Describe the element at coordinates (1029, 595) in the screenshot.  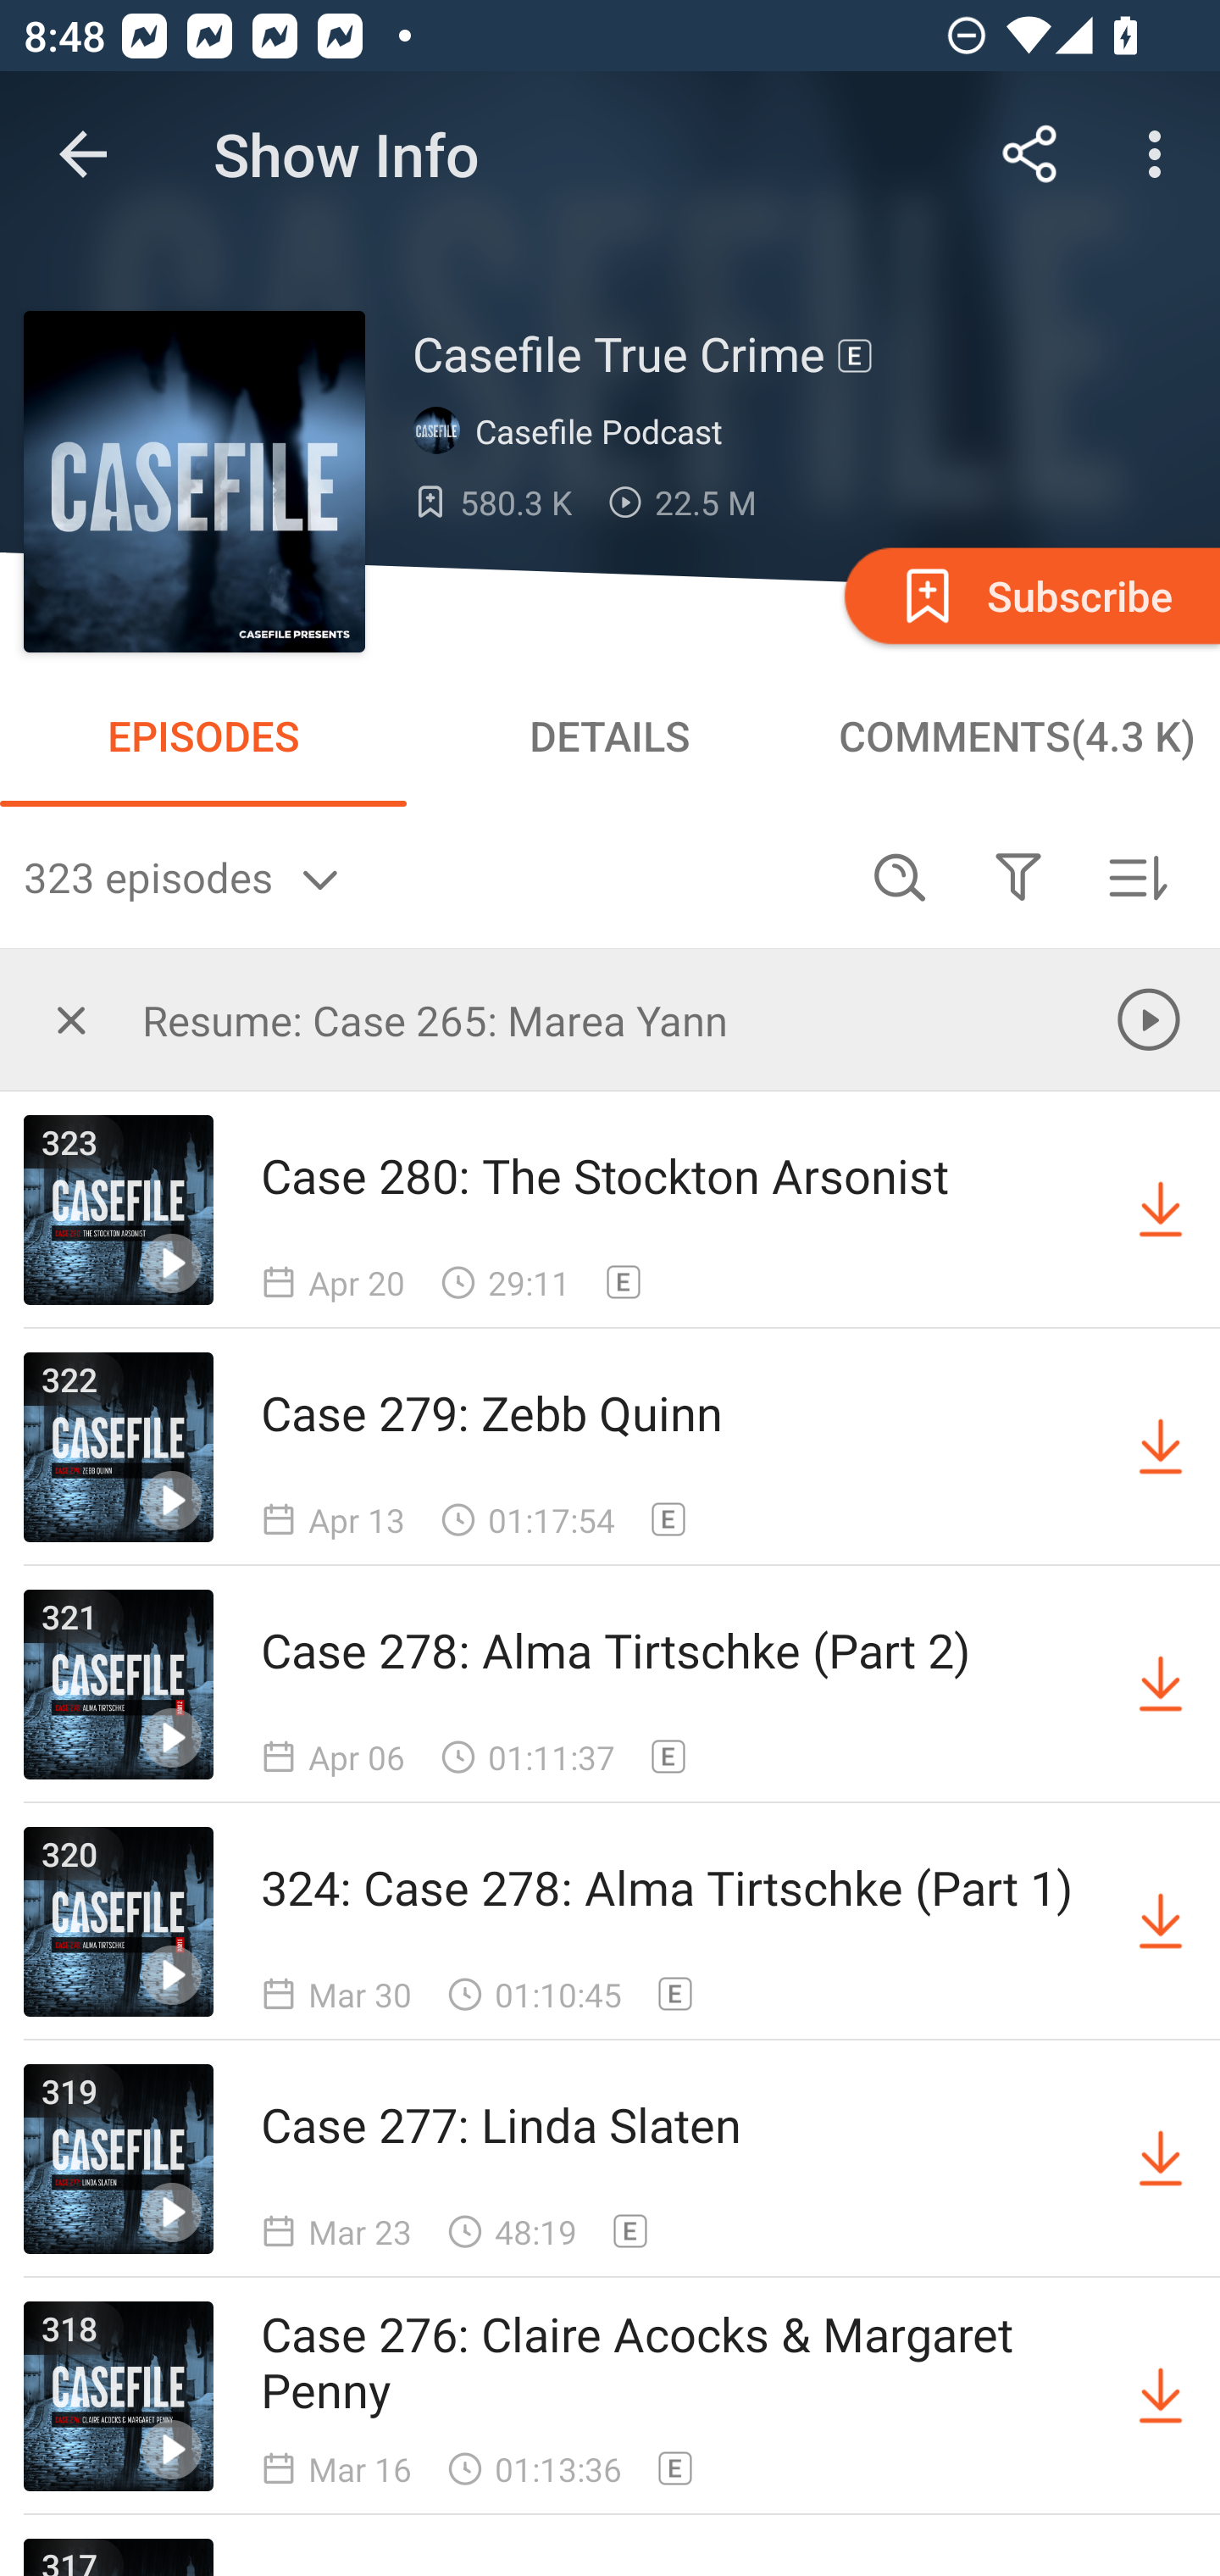
I see `Subscribe` at that location.